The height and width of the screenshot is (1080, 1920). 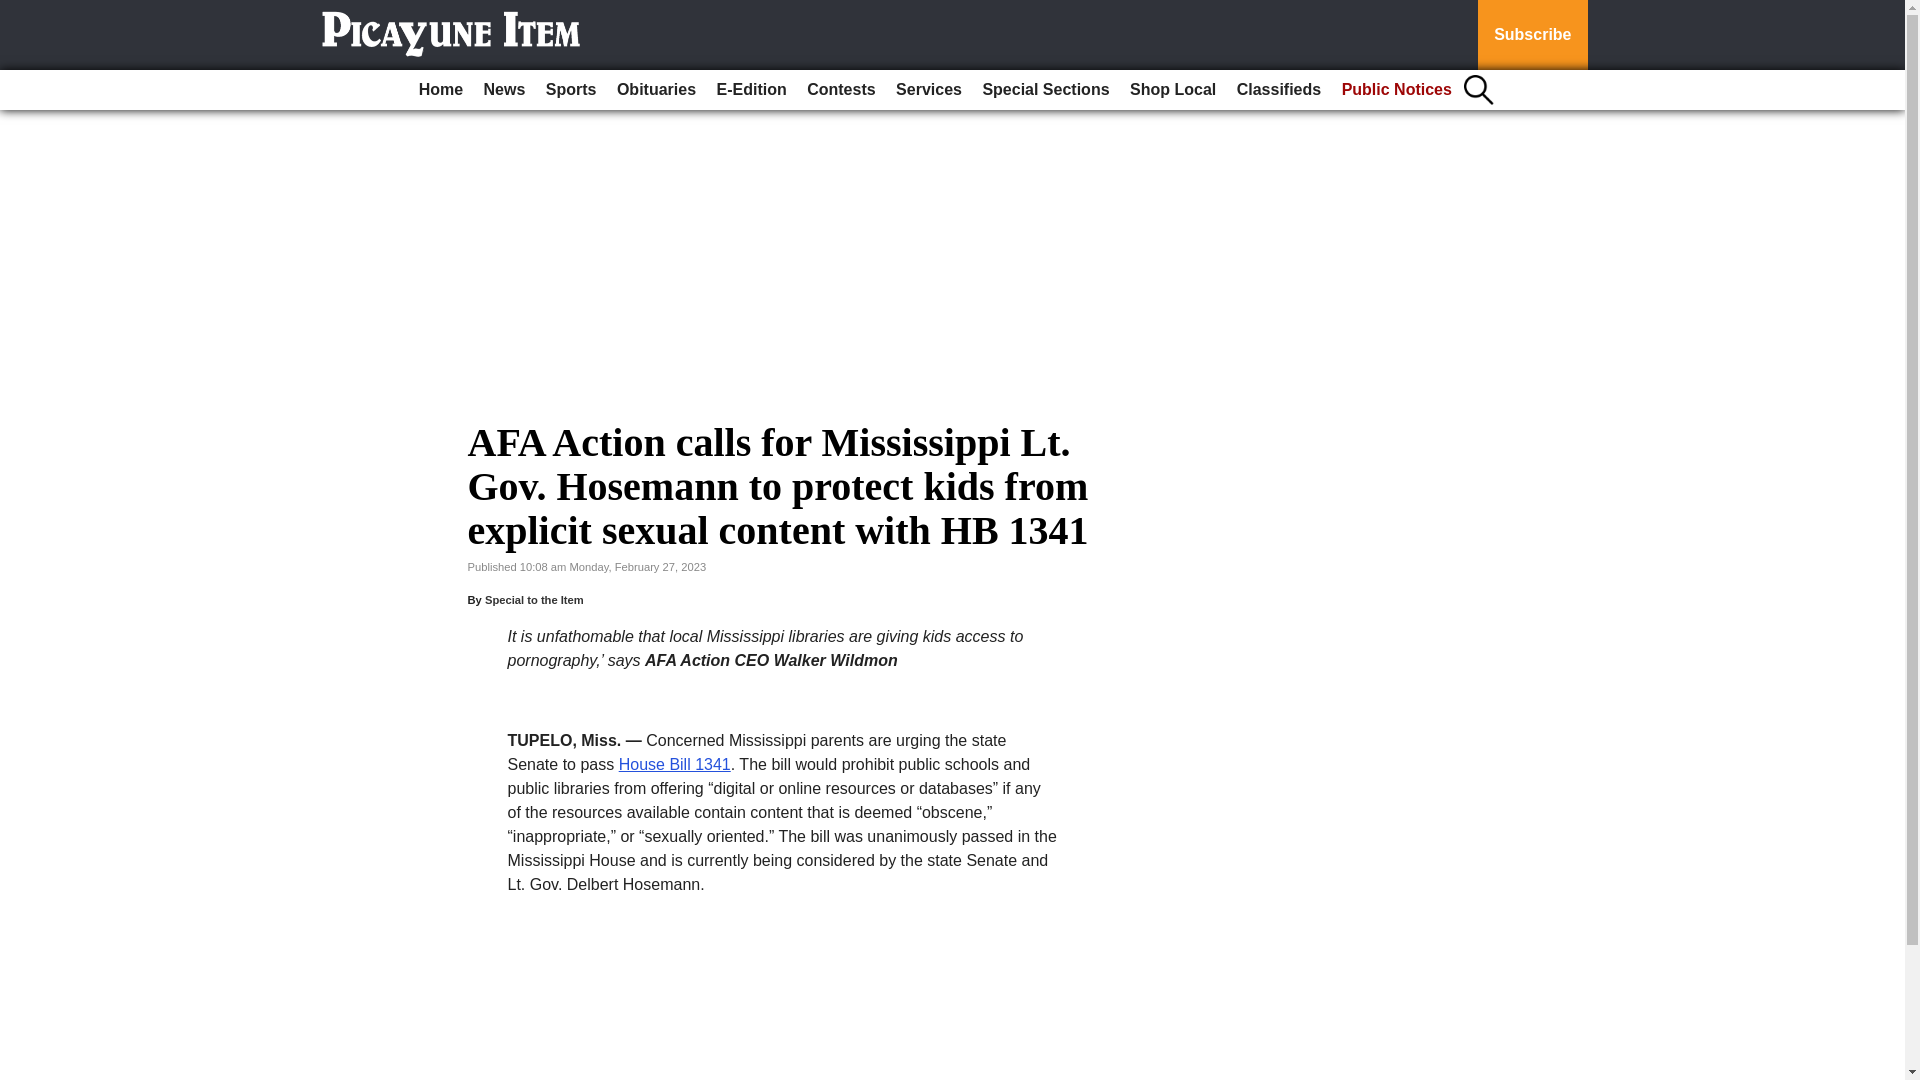 I want to click on Special to the Item, so click(x=534, y=600).